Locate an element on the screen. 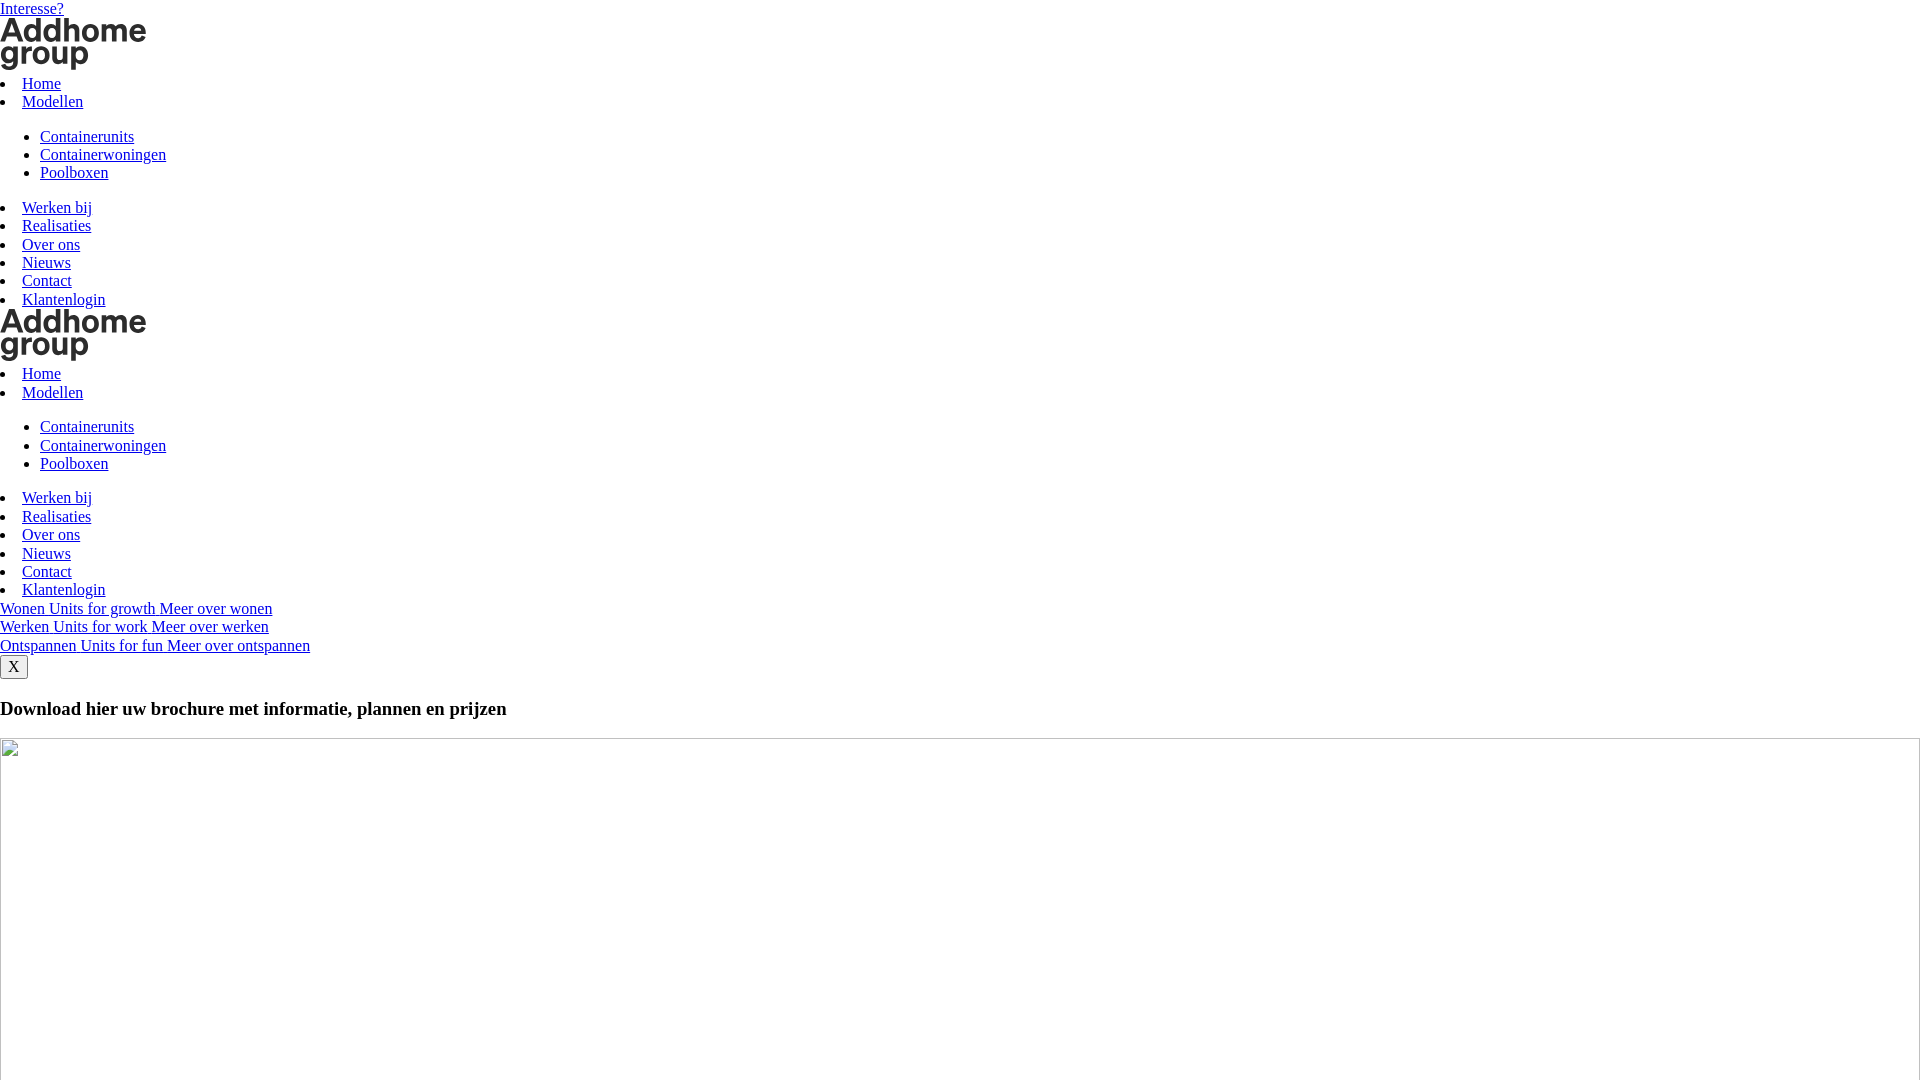 The height and width of the screenshot is (1080, 1920). Modellen is located at coordinates (52, 392).